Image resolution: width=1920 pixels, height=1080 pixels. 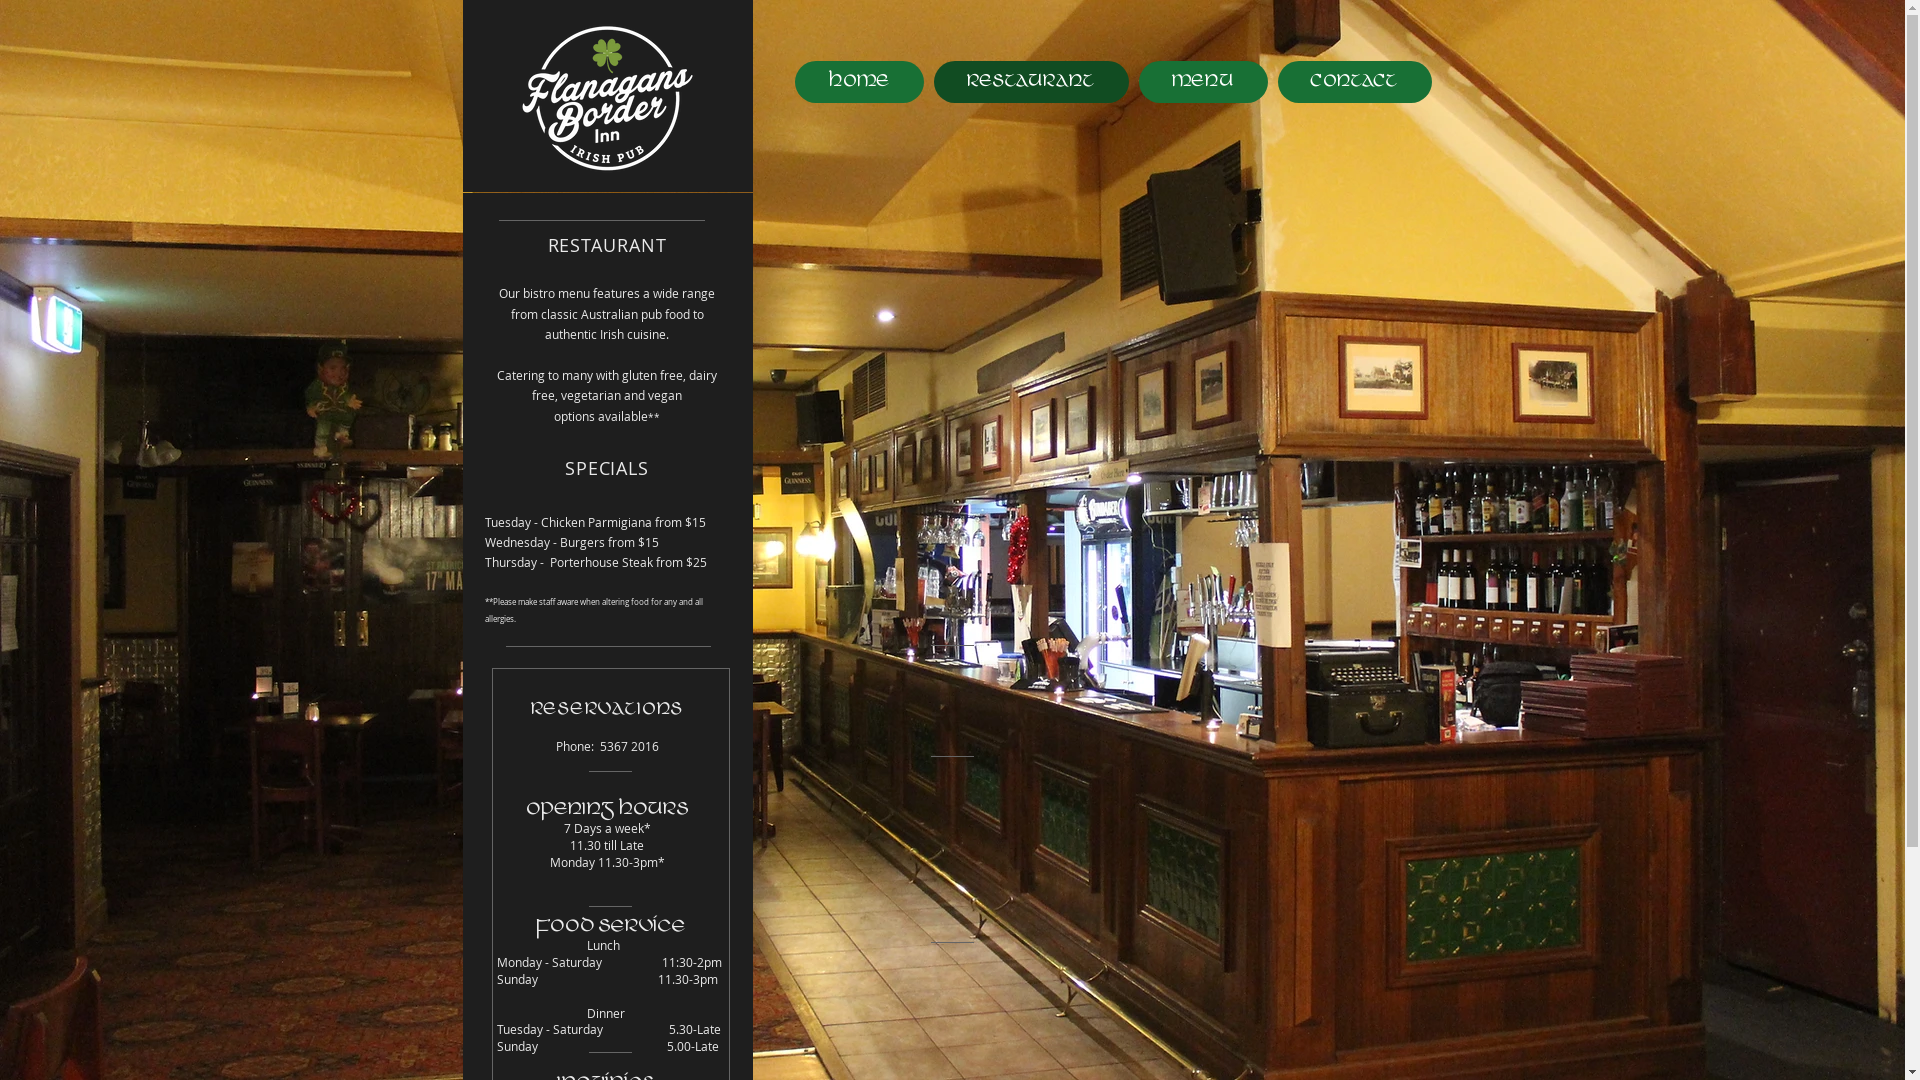 What do you see at coordinates (1202, 82) in the screenshot?
I see `MENU` at bounding box center [1202, 82].